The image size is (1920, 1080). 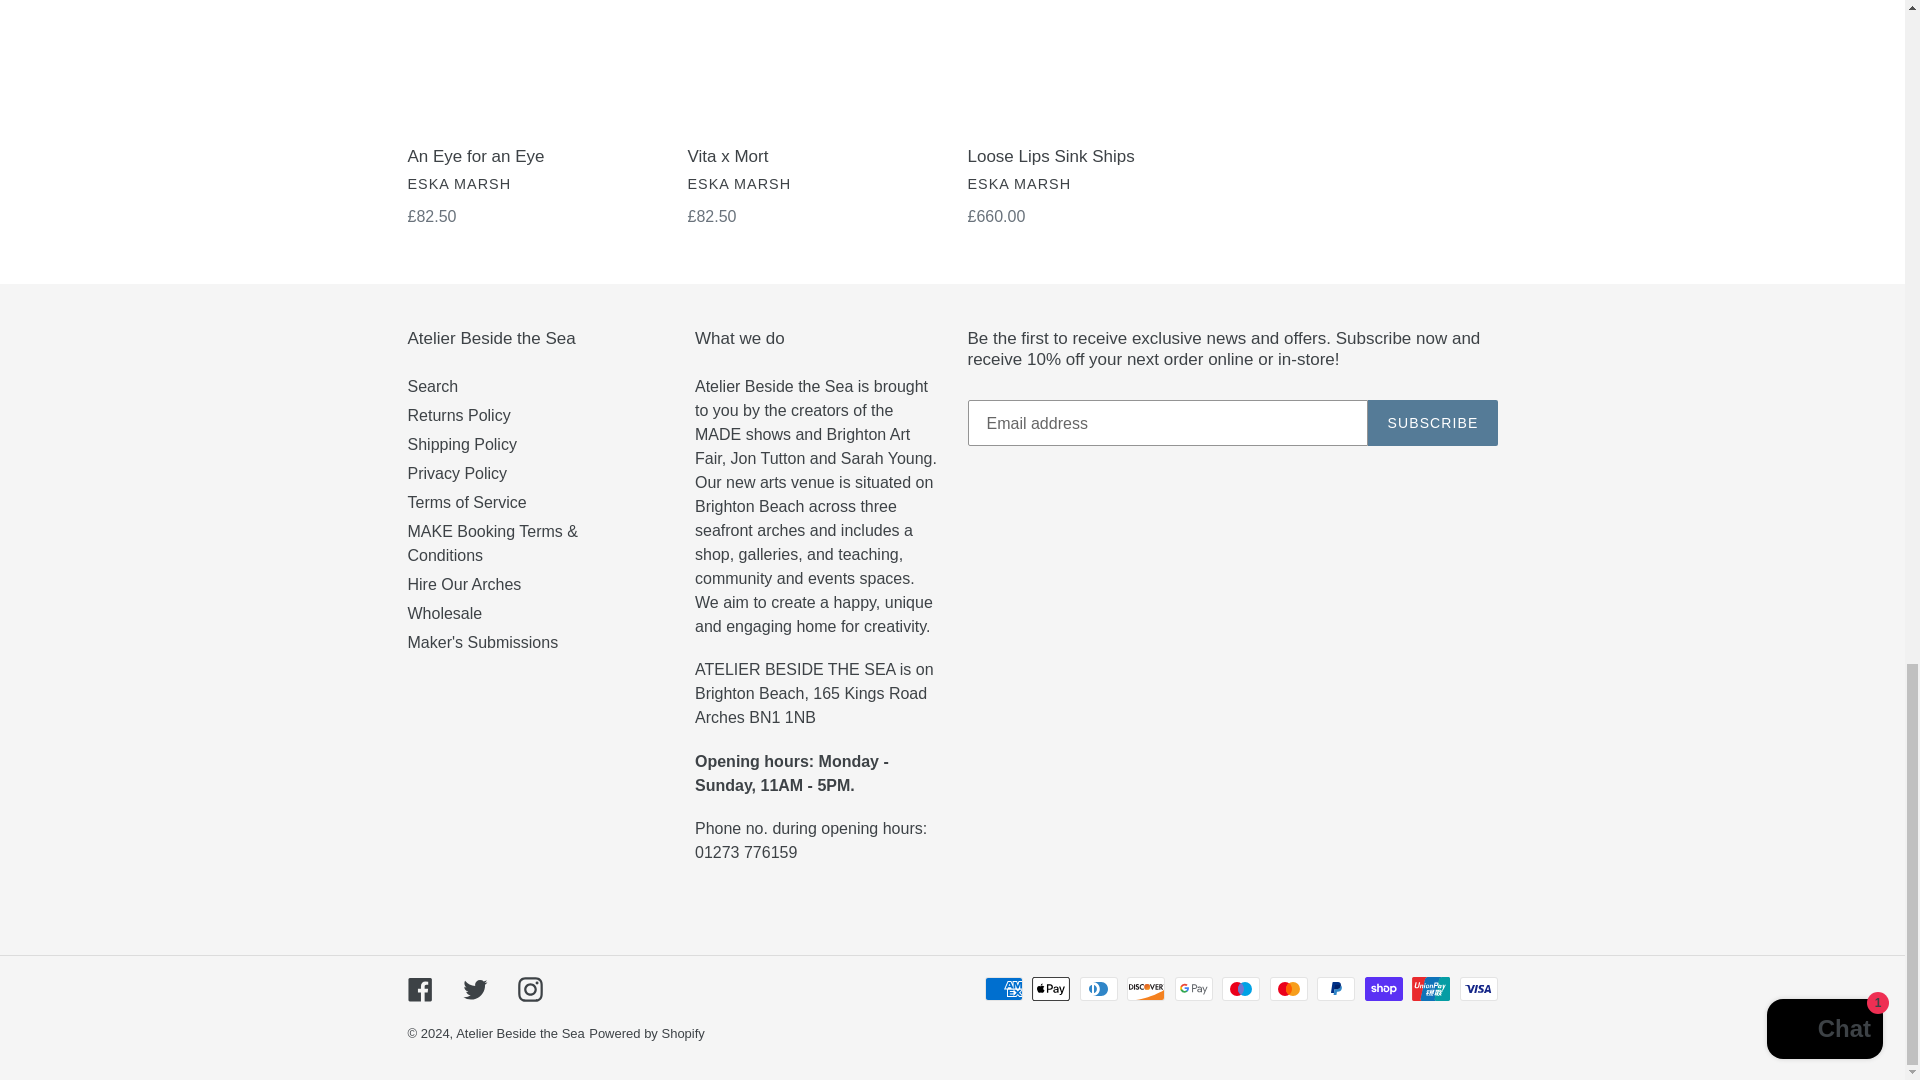 What do you see at coordinates (739, 184) in the screenshot?
I see `Eska Marsh` at bounding box center [739, 184].